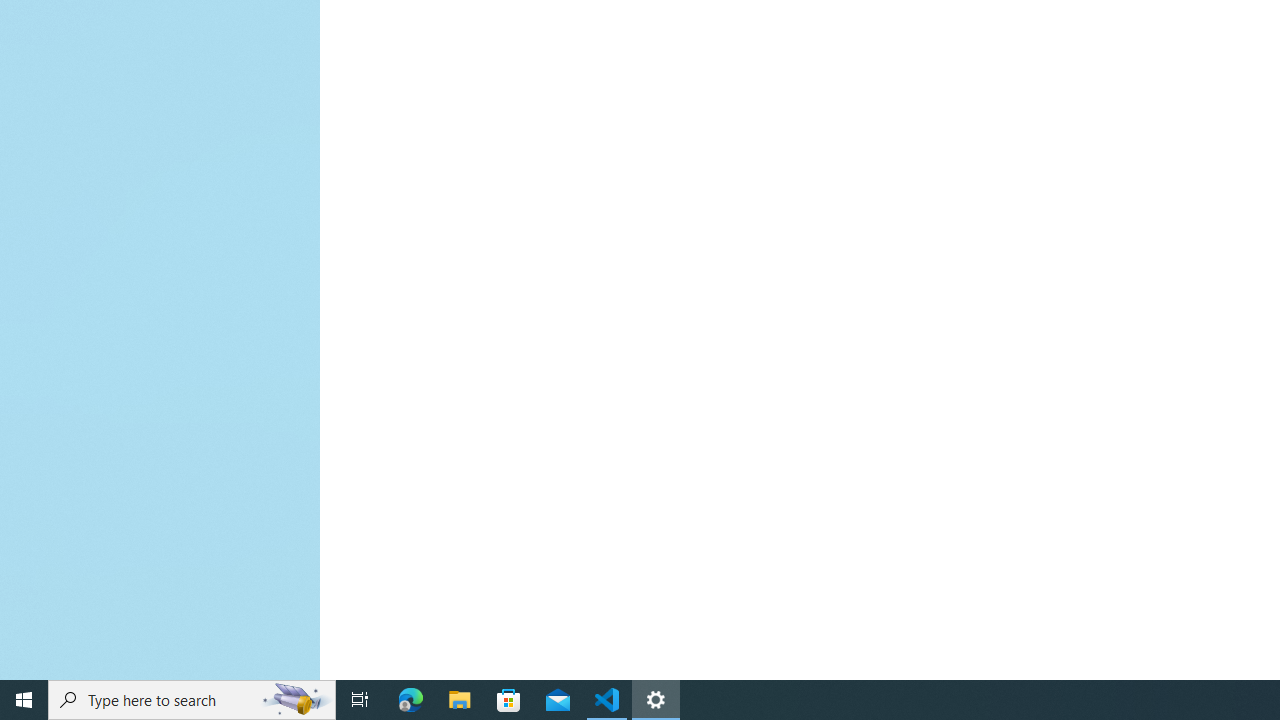 The width and height of the screenshot is (1280, 720). Describe the element at coordinates (656, 700) in the screenshot. I see `Settings - 1 running window` at that location.